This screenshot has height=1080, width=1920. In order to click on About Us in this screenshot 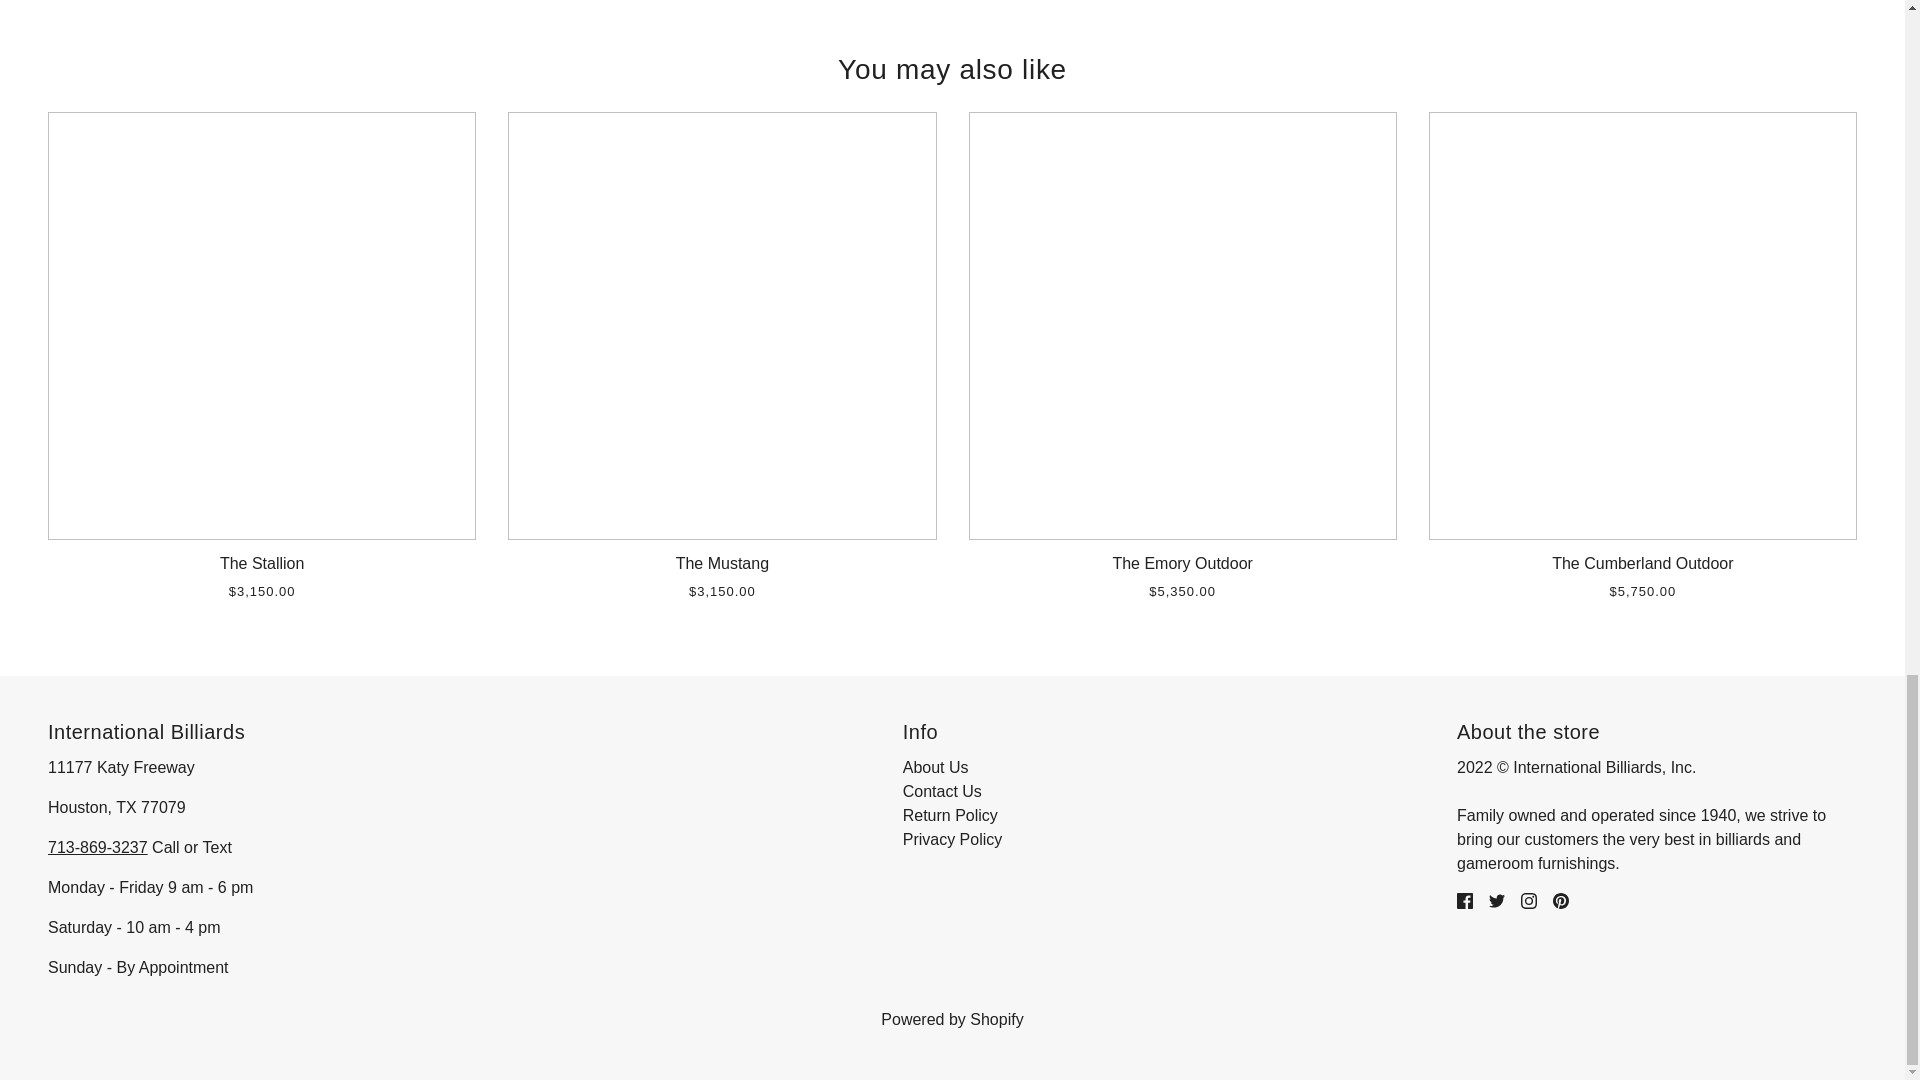, I will do `click(936, 768)`.